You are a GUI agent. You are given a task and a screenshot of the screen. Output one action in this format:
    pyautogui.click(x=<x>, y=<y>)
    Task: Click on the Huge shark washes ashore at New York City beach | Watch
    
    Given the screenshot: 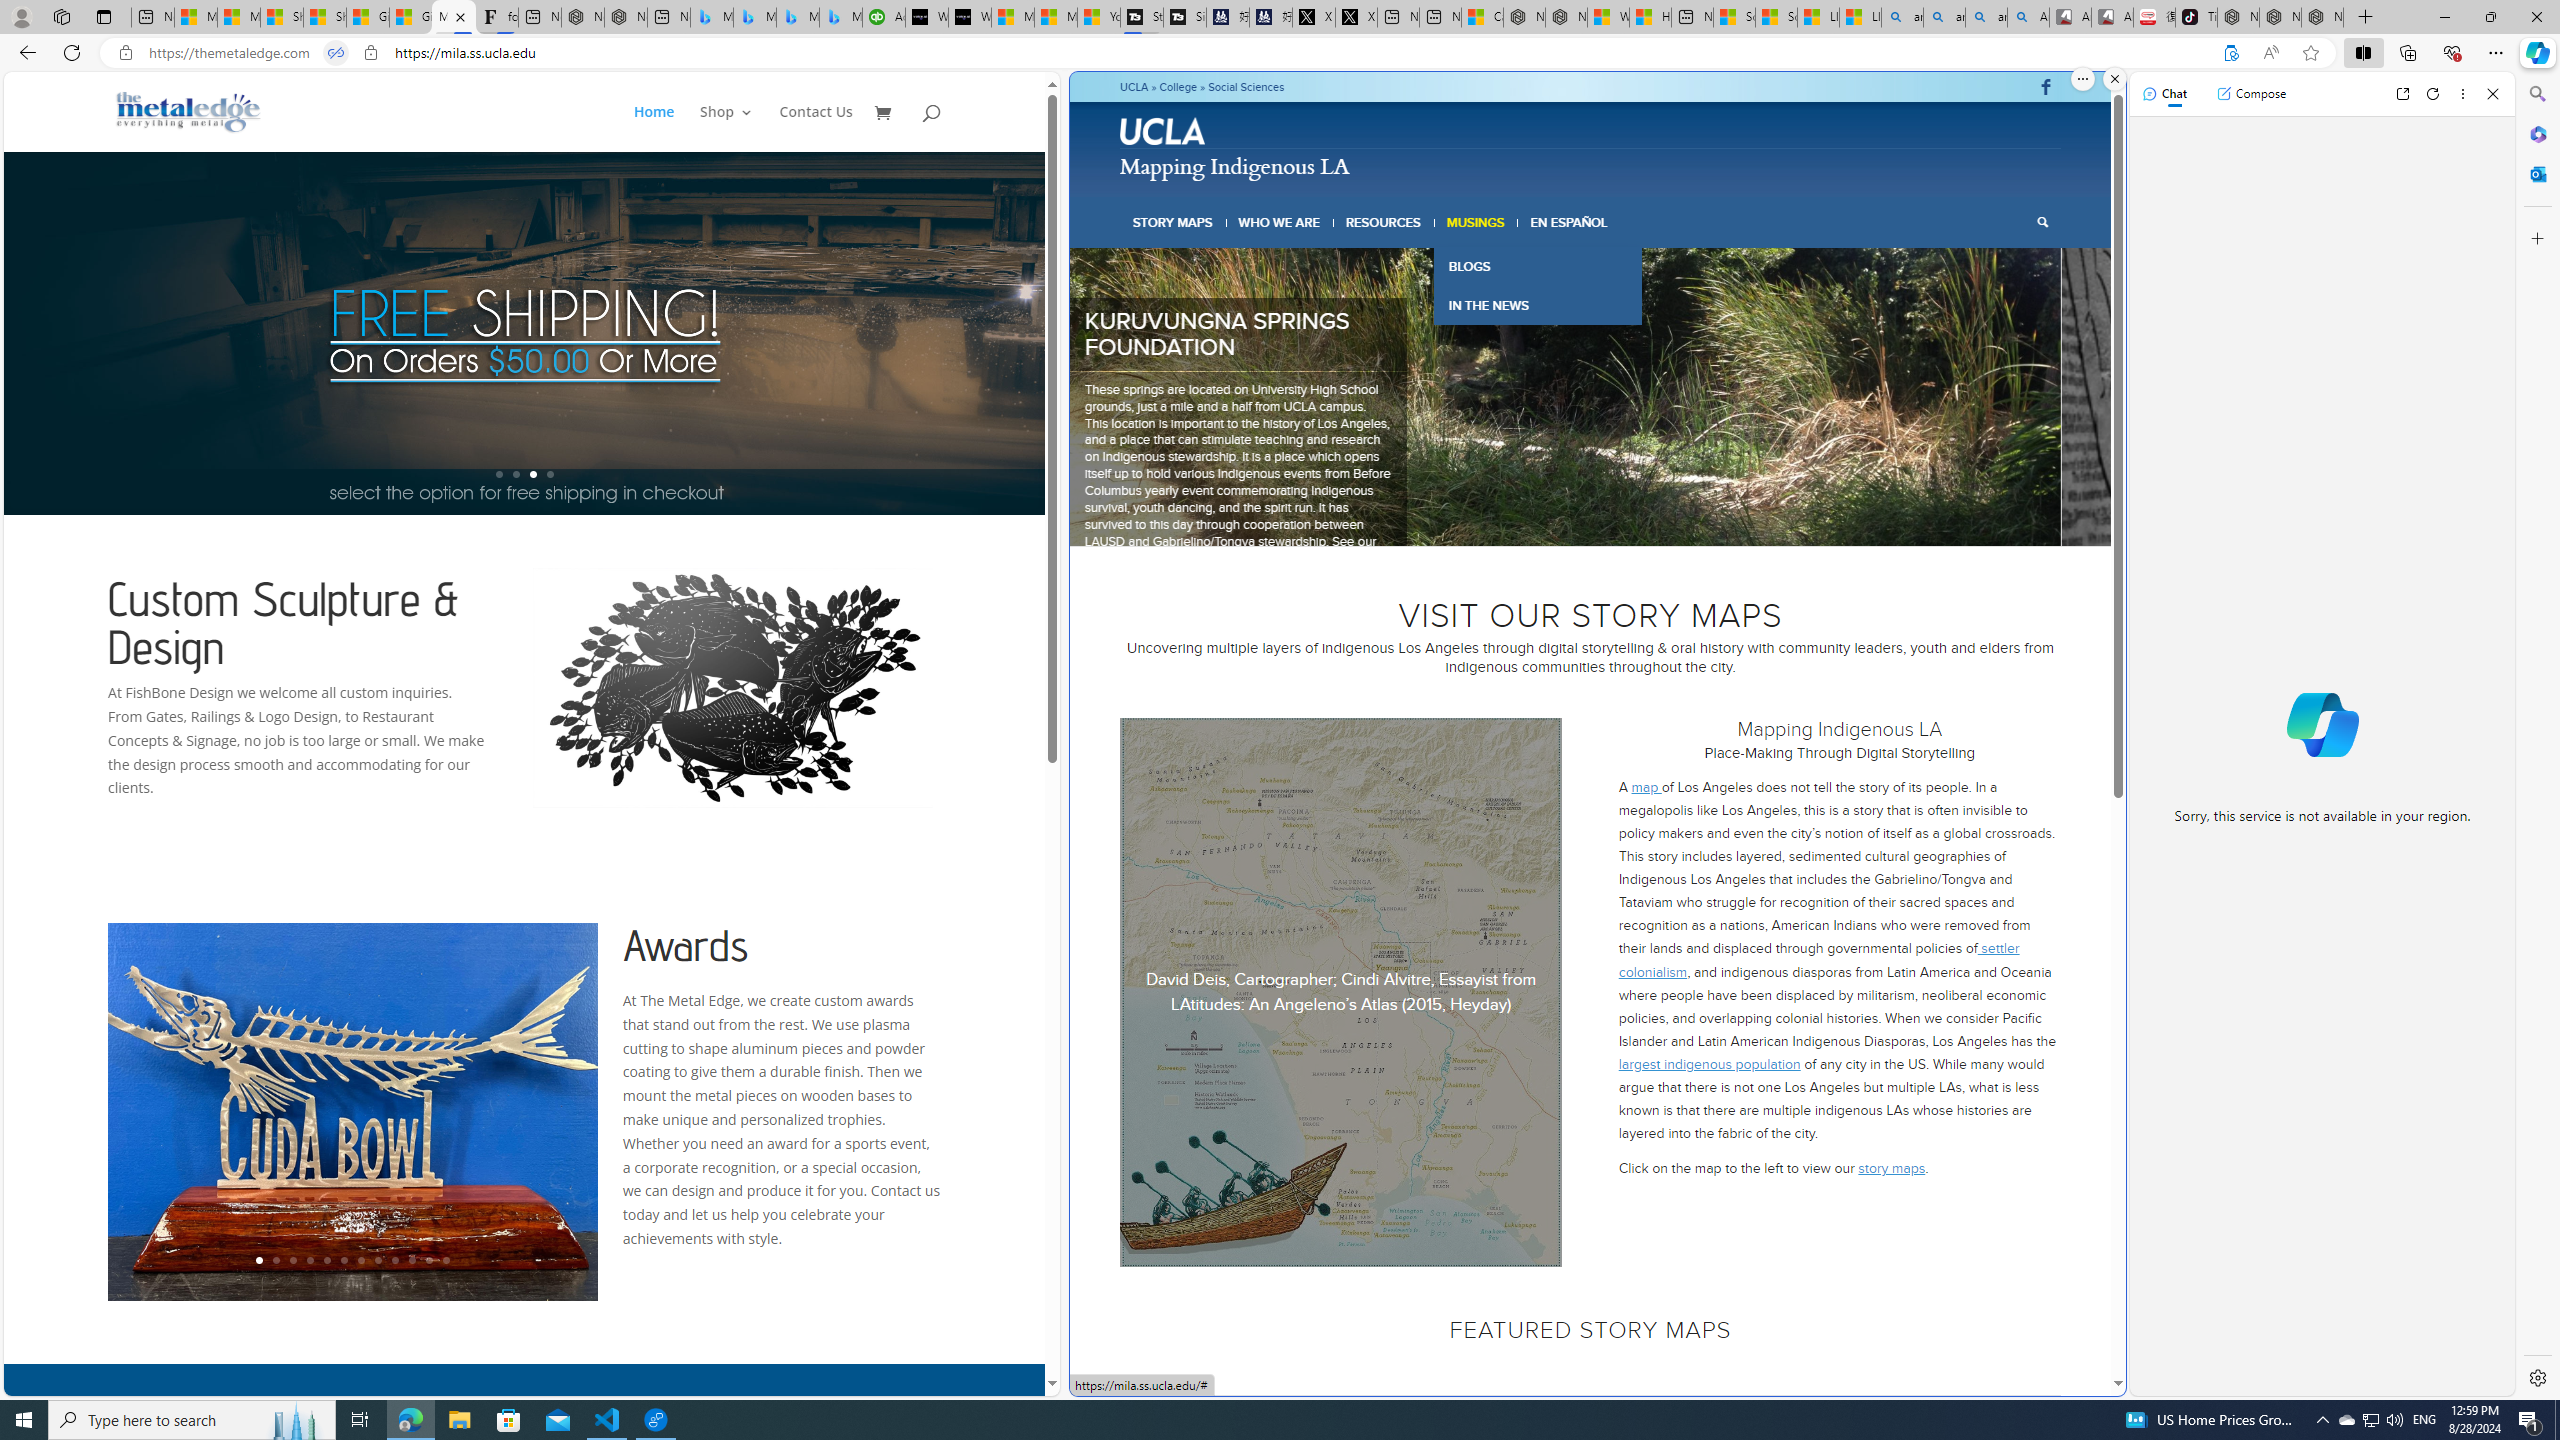 What is the action you would take?
    pyautogui.click(x=1650, y=17)
    